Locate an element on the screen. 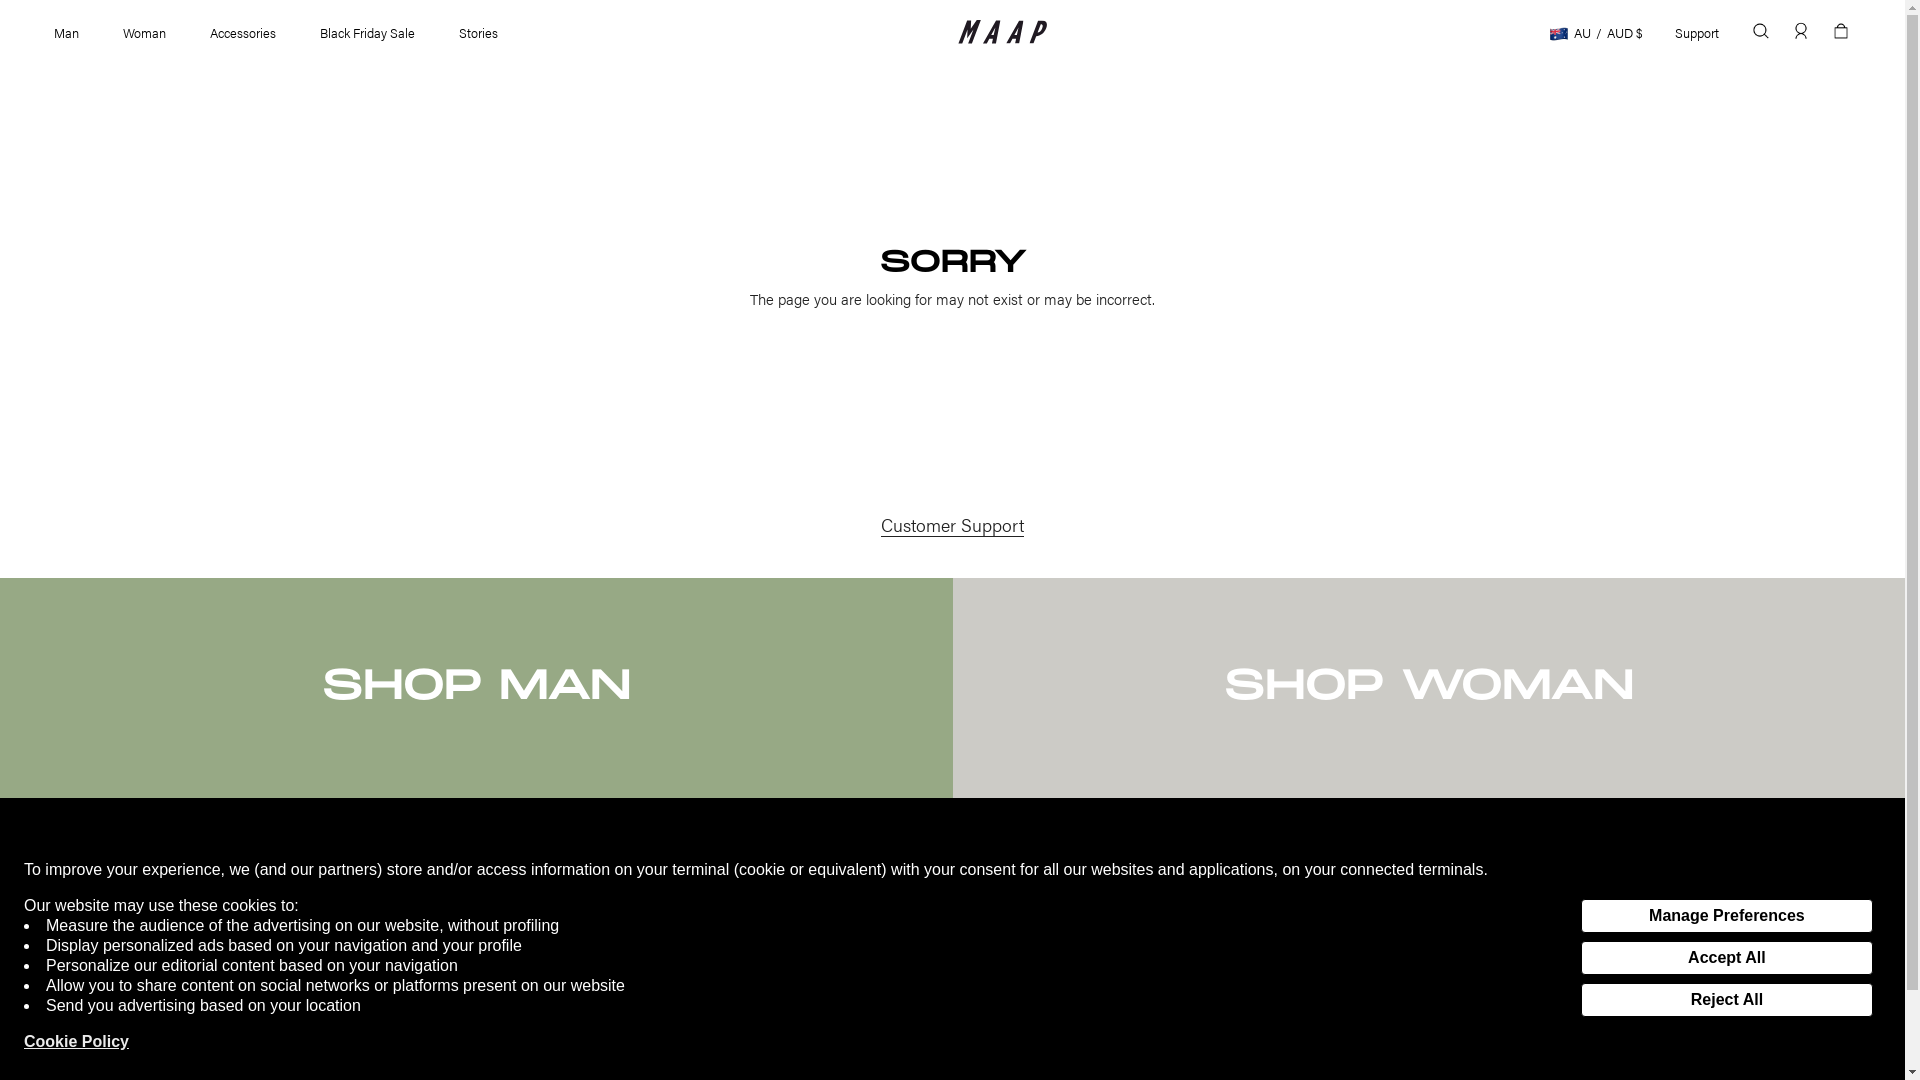 The image size is (1920, 1080). Terms and Conditions is located at coordinates (494, 974).